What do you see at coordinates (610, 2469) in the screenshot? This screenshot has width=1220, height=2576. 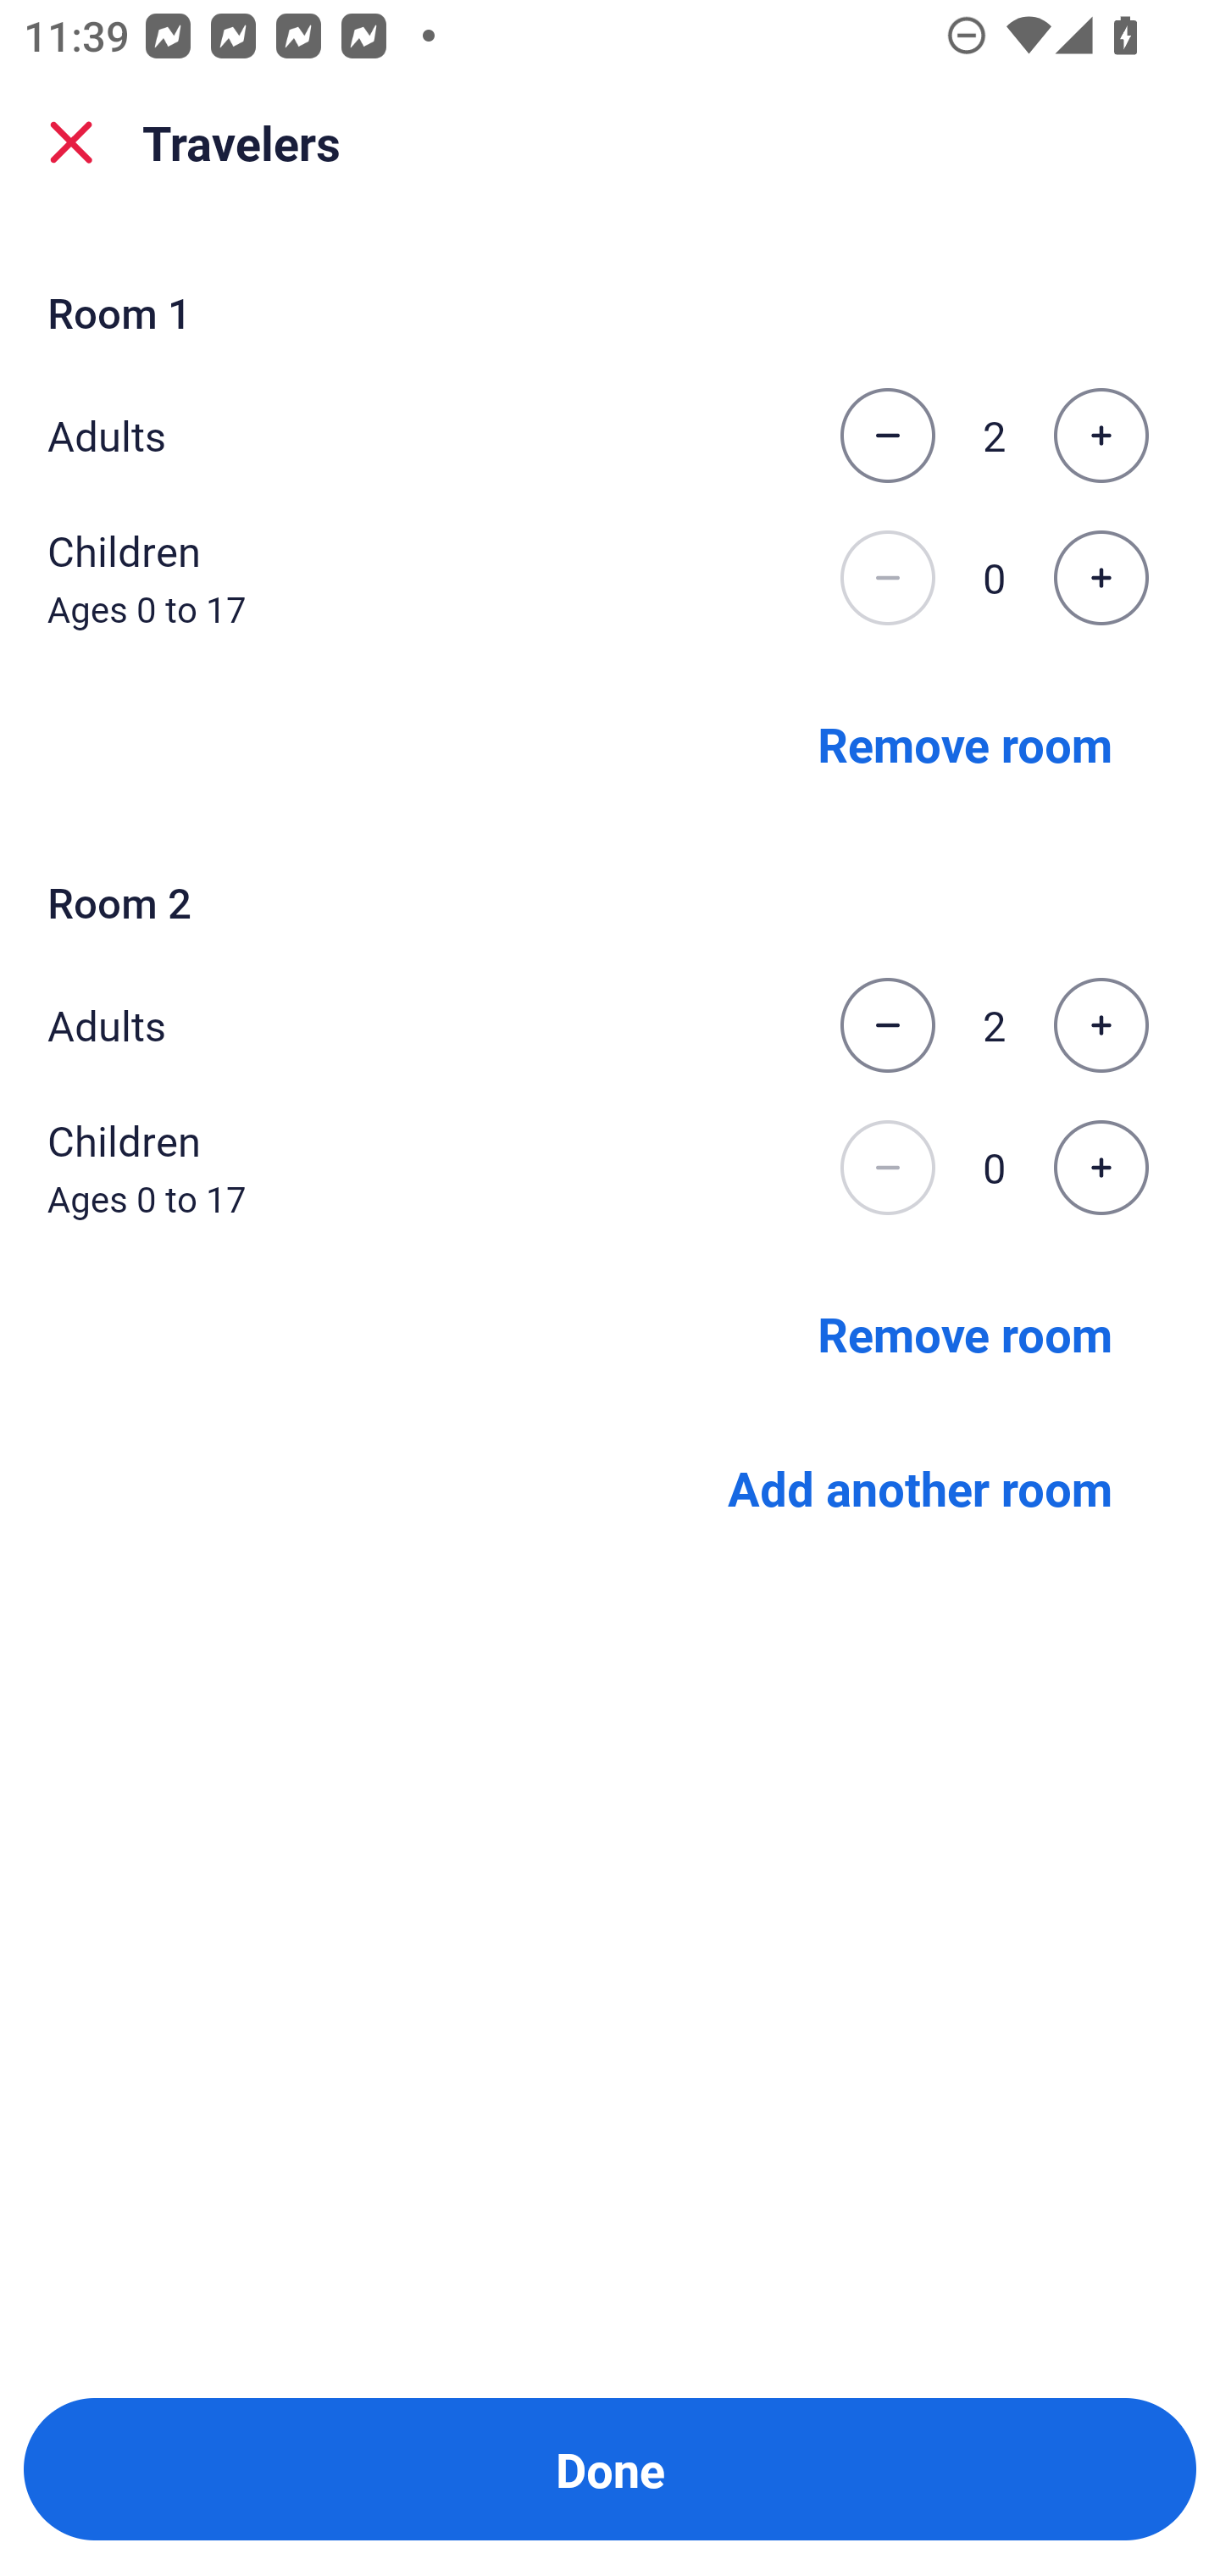 I see `Done` at bounding box center [610, 2469].